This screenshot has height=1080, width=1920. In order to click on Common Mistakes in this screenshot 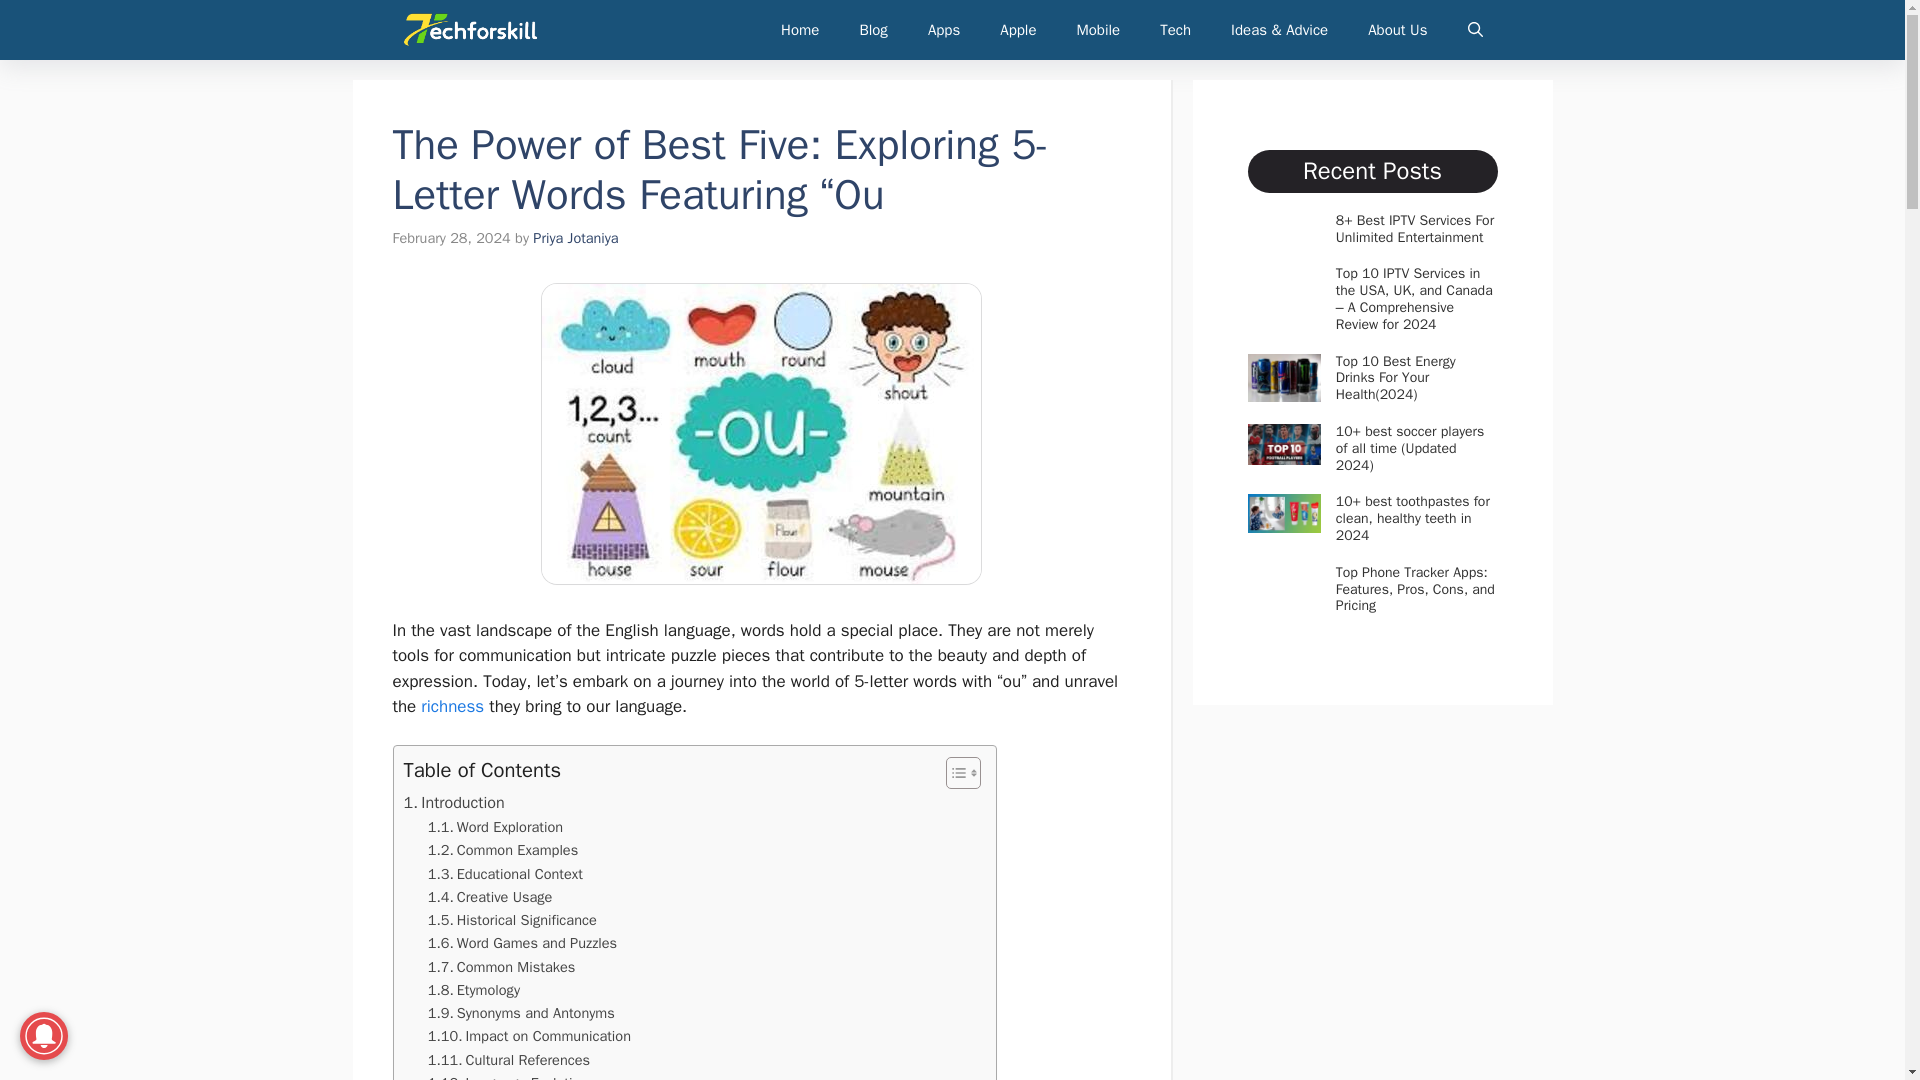, I will do `click(502, 966)`.